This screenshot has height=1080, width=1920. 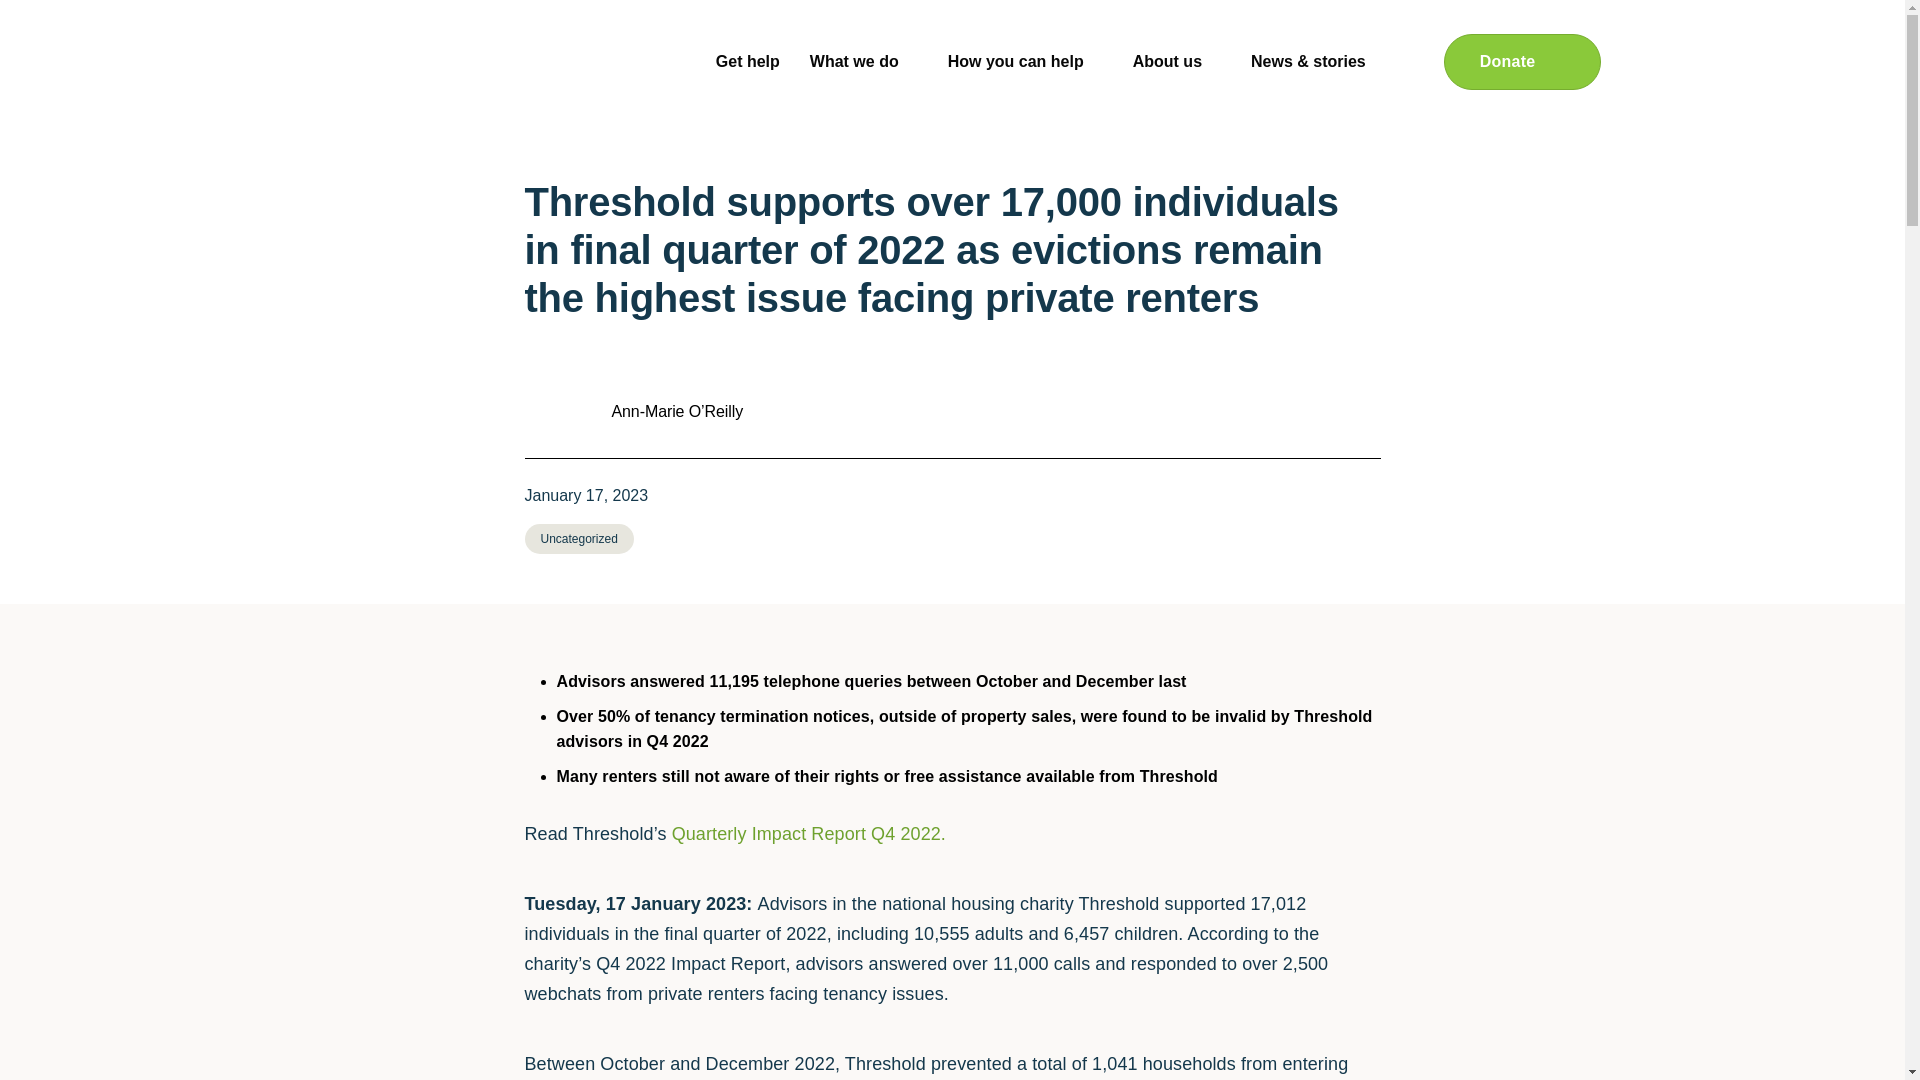 What do you see at coordinates (1176, 62) in the screenshot?
I see `About us` at bounding box center [1176, 62].